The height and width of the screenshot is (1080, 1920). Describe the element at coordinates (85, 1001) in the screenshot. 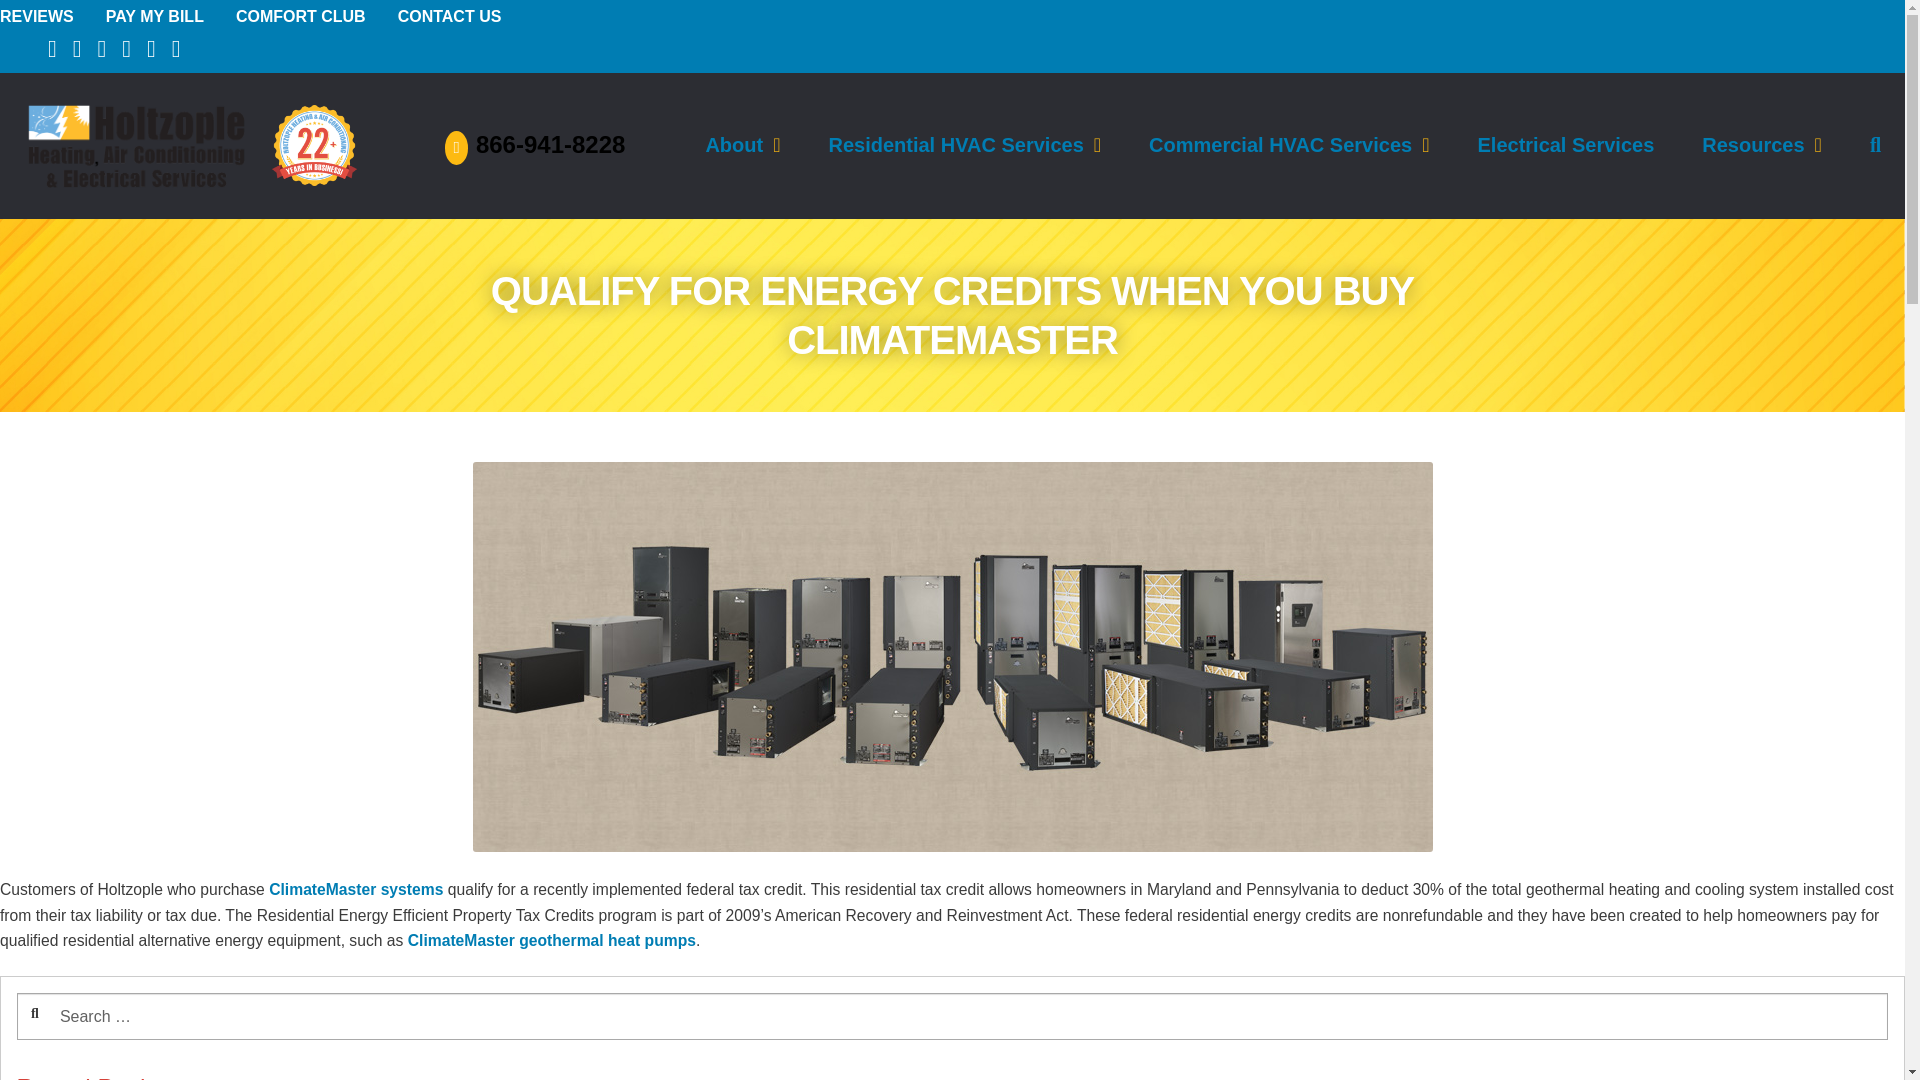

I see `Search` at that location.